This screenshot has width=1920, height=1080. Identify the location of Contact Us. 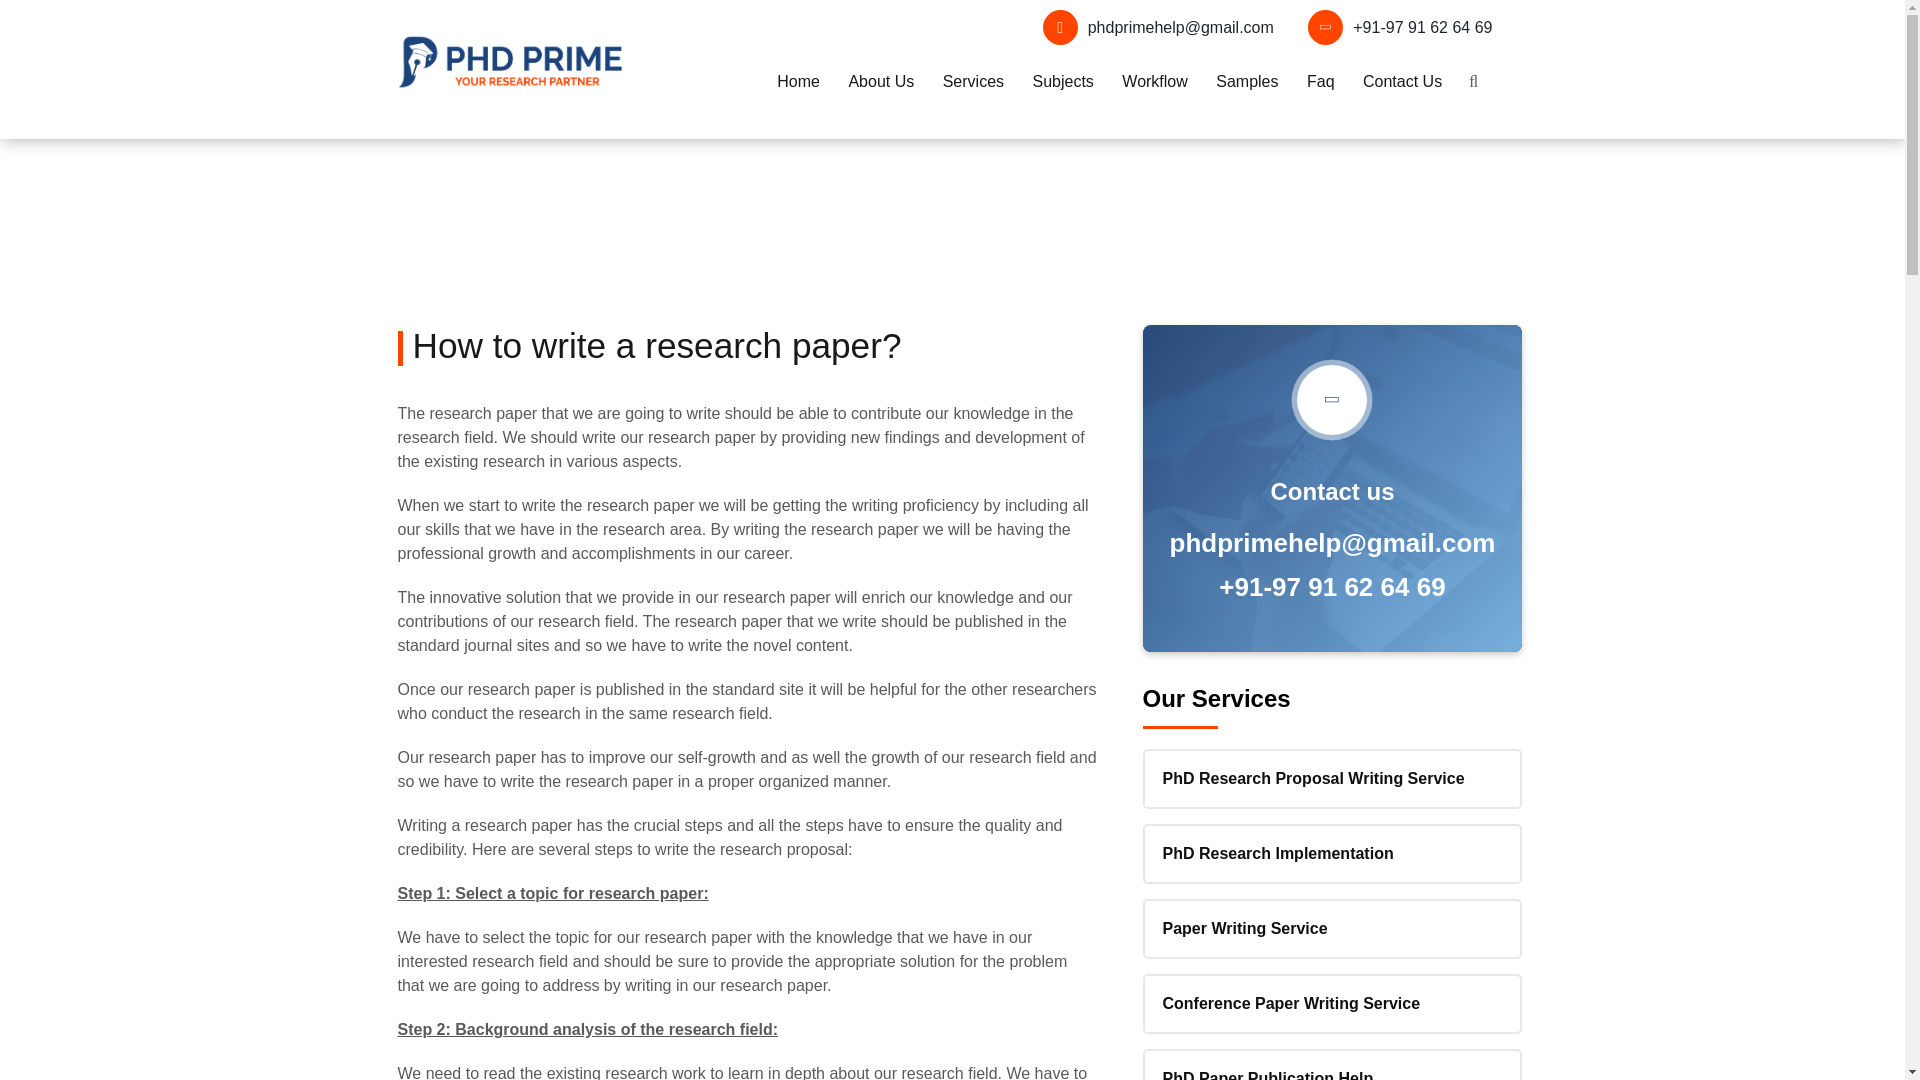
(1402, 82).